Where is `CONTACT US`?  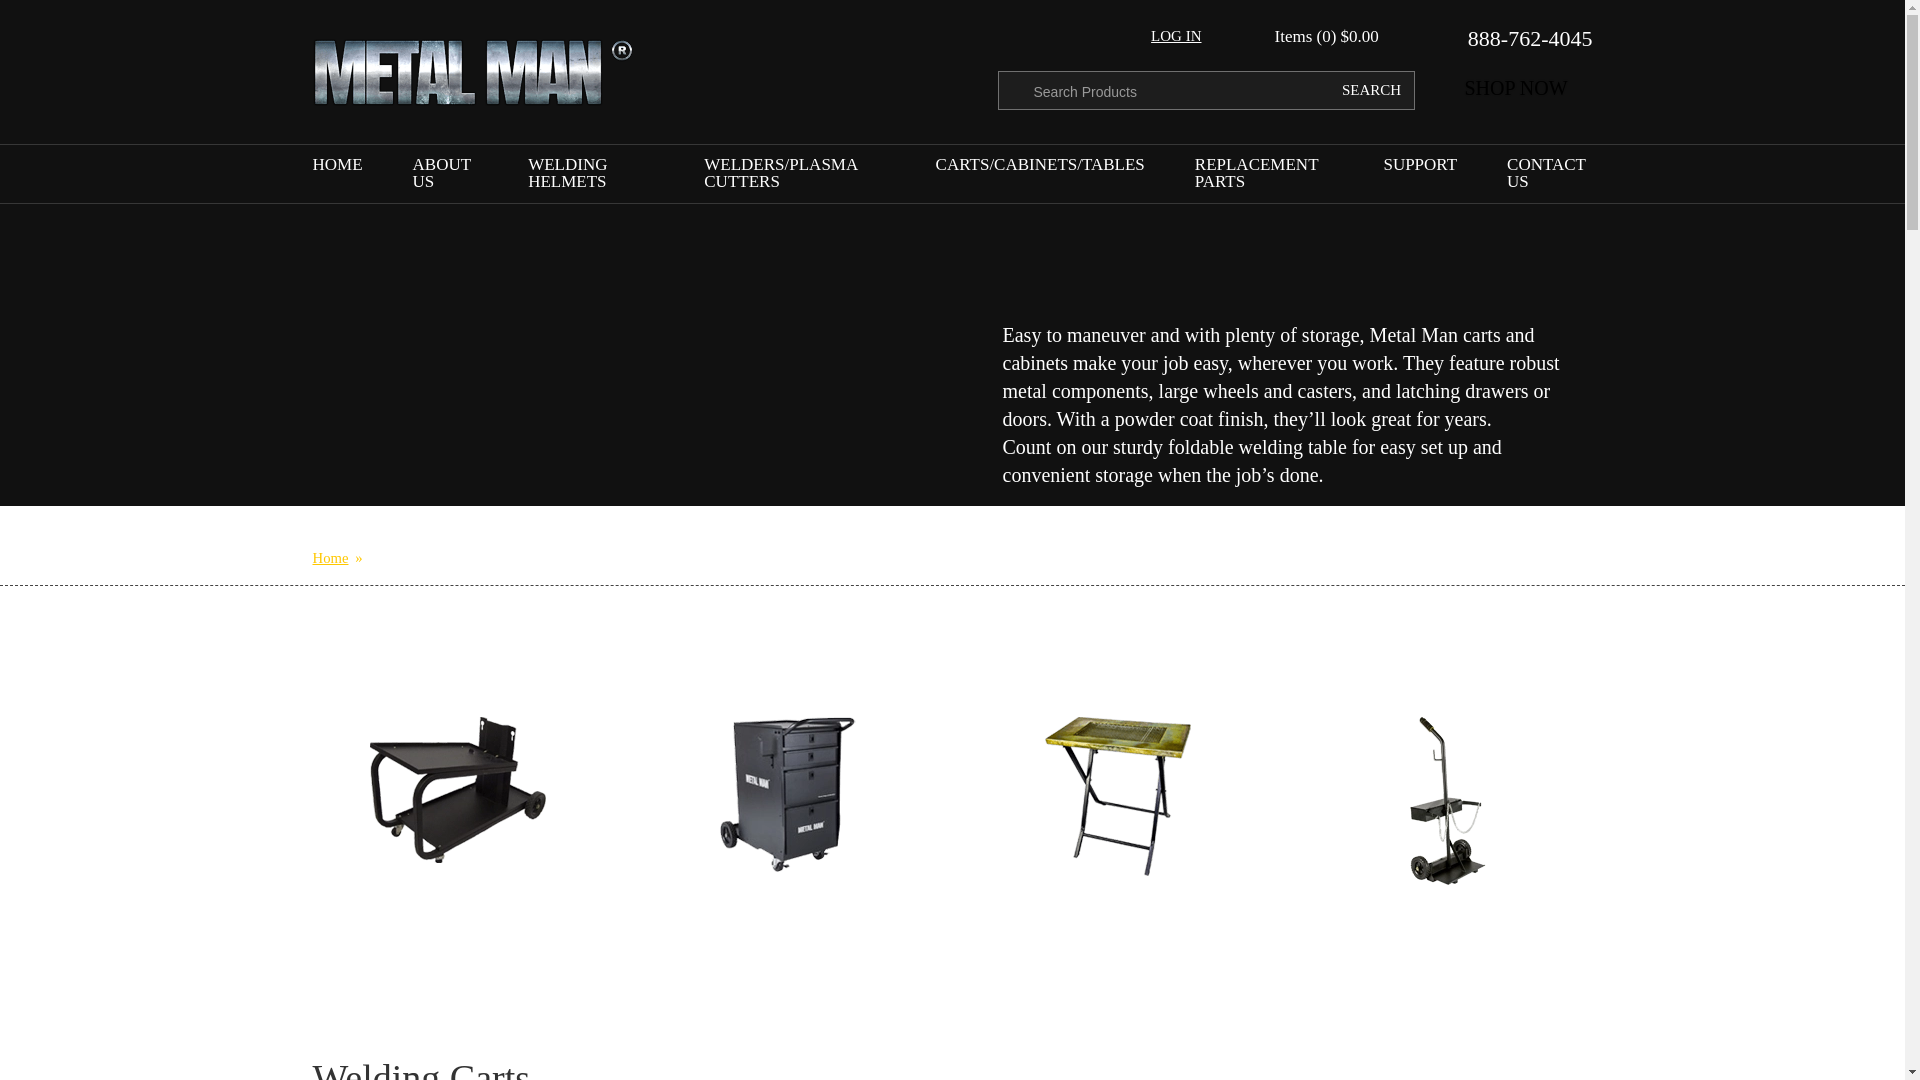
CONTACT US is located at coordinates (1547, 176).